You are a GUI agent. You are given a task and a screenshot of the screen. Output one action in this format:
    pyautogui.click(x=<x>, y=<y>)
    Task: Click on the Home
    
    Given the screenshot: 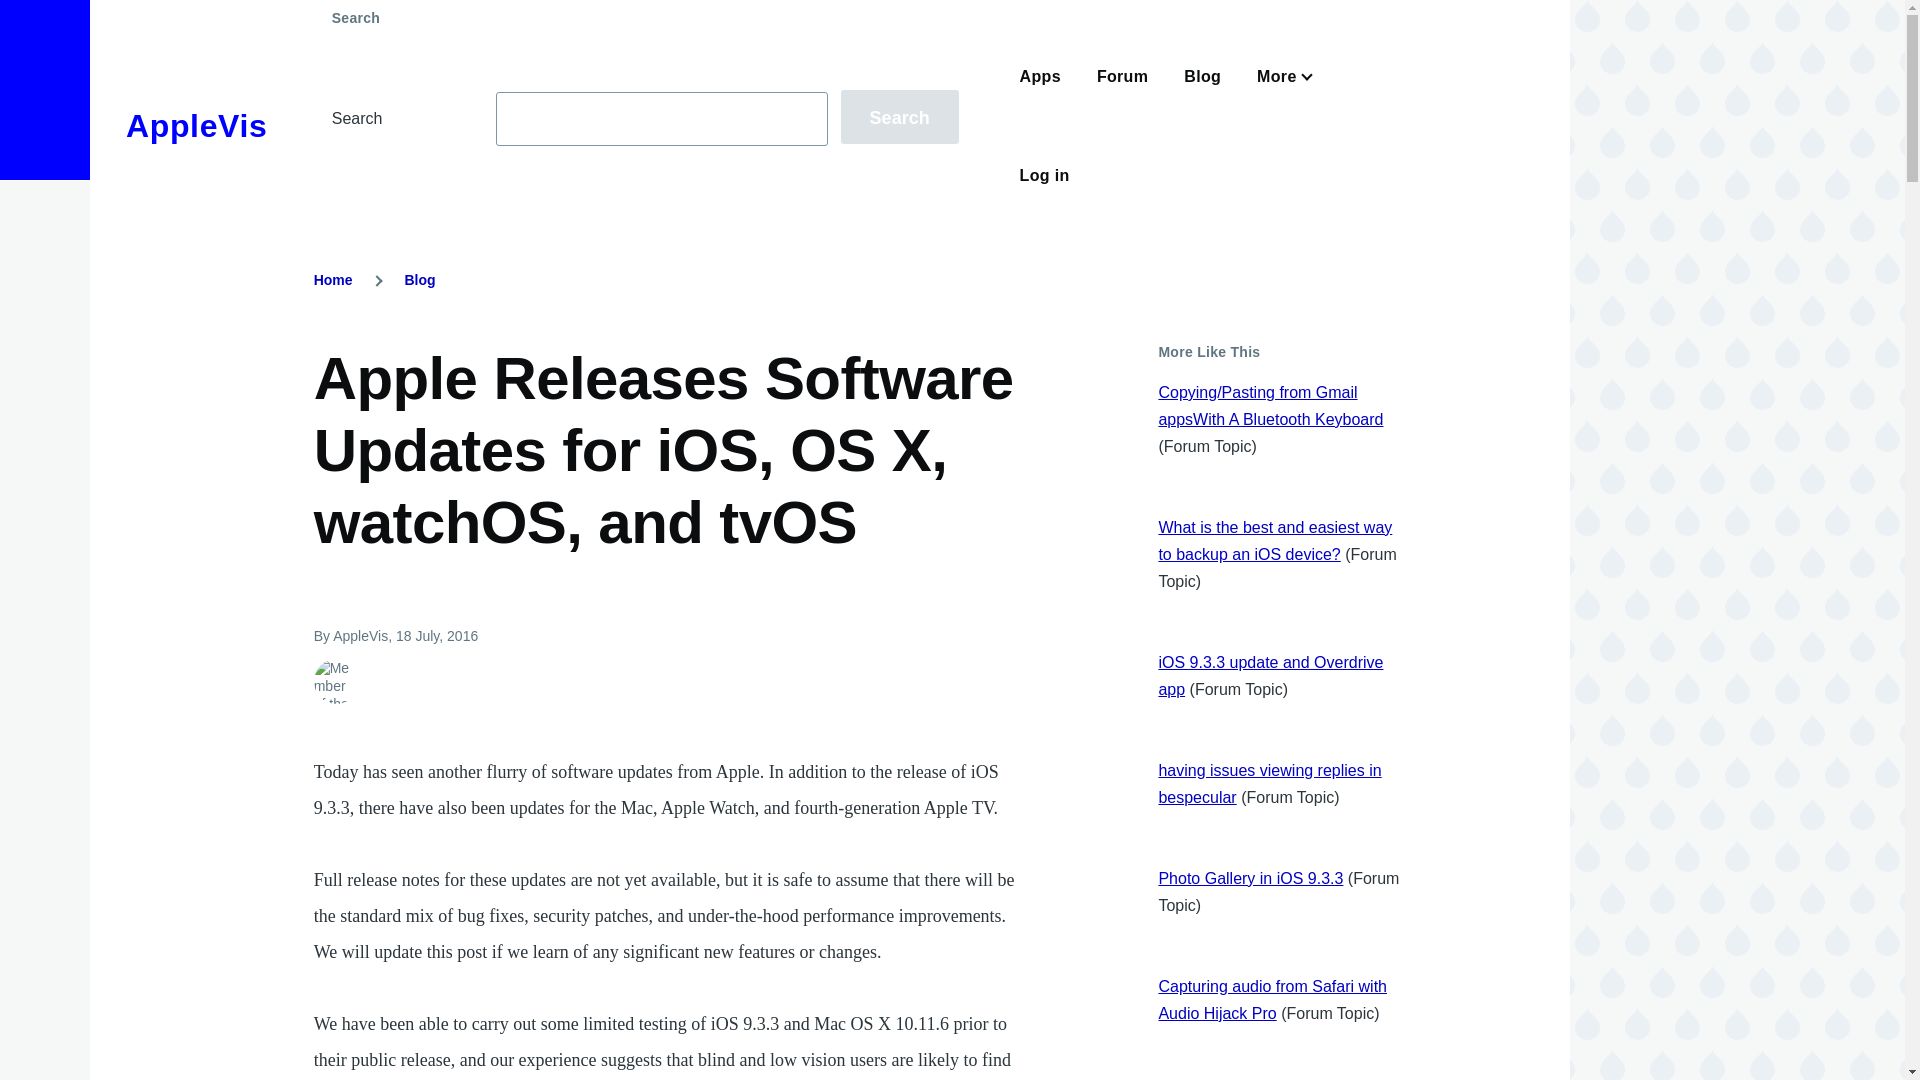 What is the action you would take?
    pyautogui.click(x=196, y=126)
    